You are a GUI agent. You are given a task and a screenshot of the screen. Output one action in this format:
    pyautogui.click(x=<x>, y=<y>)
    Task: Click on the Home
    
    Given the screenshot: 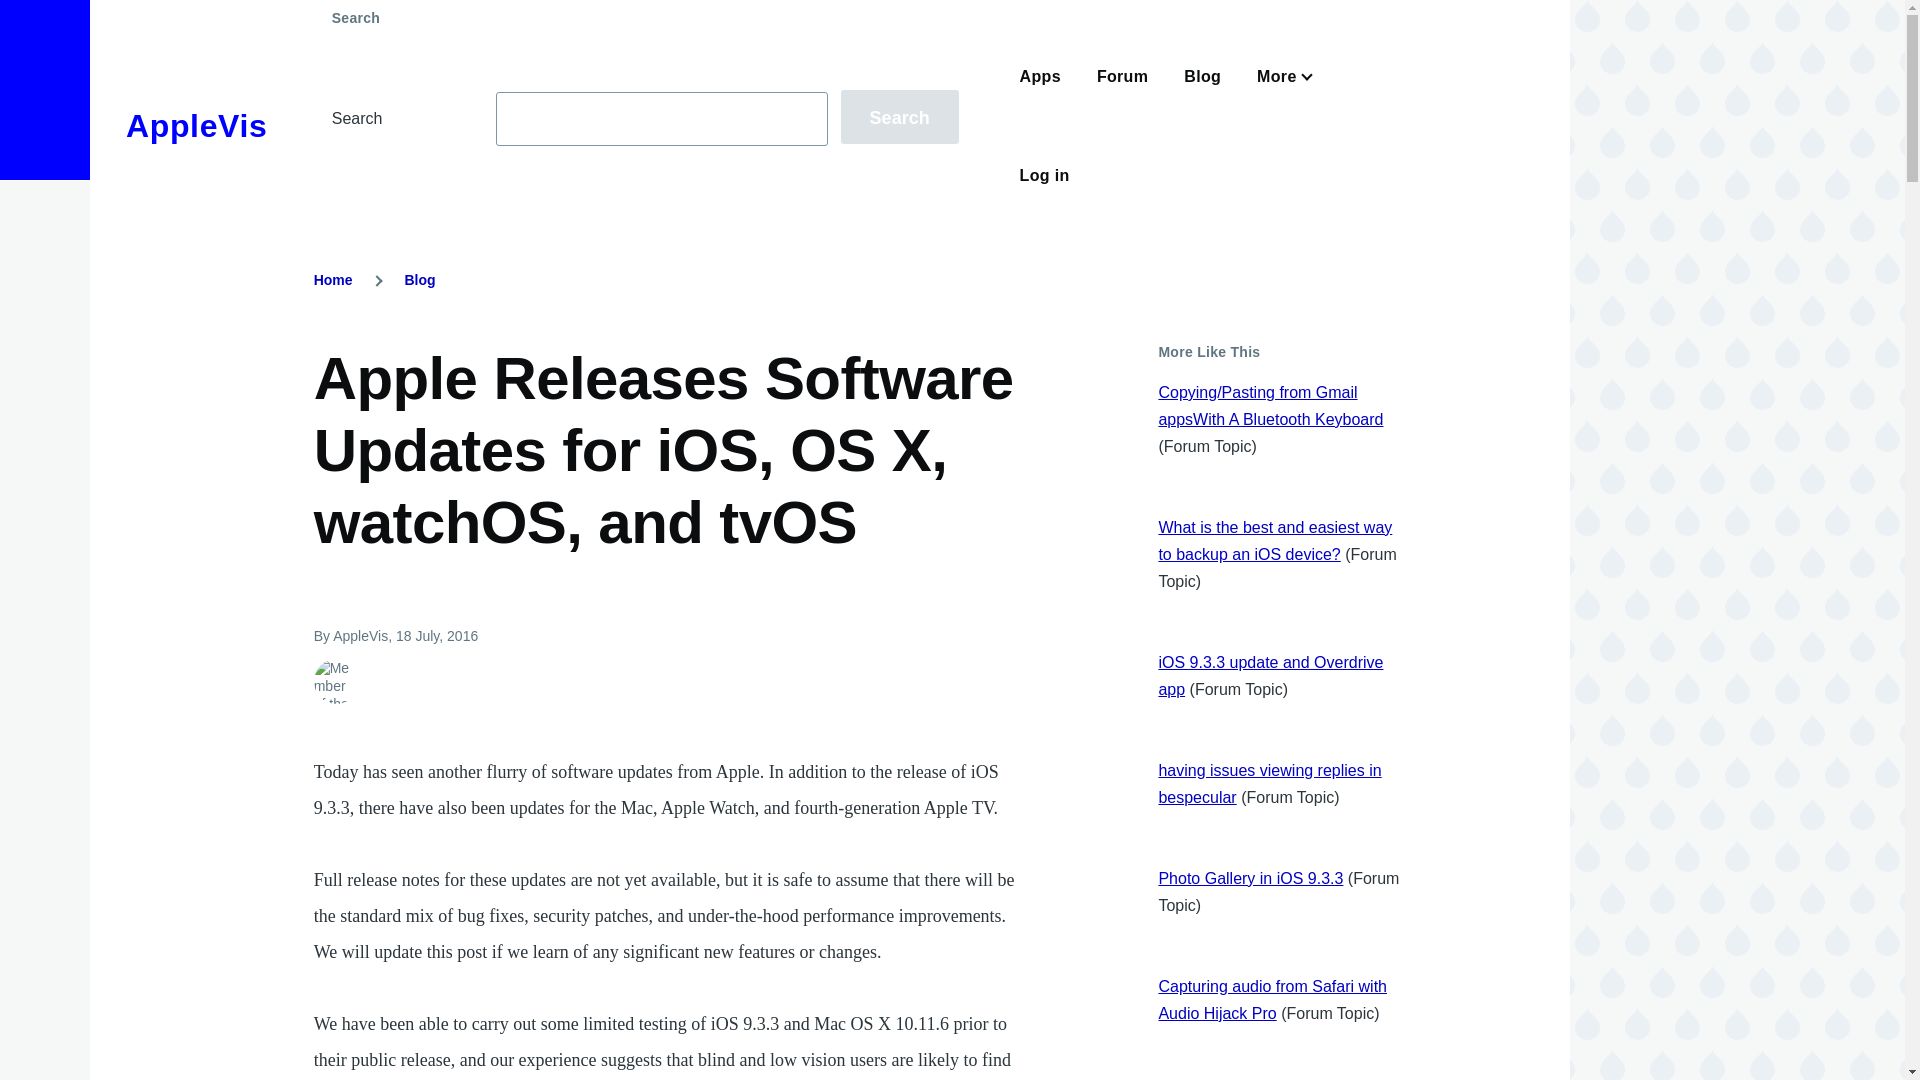 What is the action you would take?
    pyautogui.click(x=196, y=126)
    